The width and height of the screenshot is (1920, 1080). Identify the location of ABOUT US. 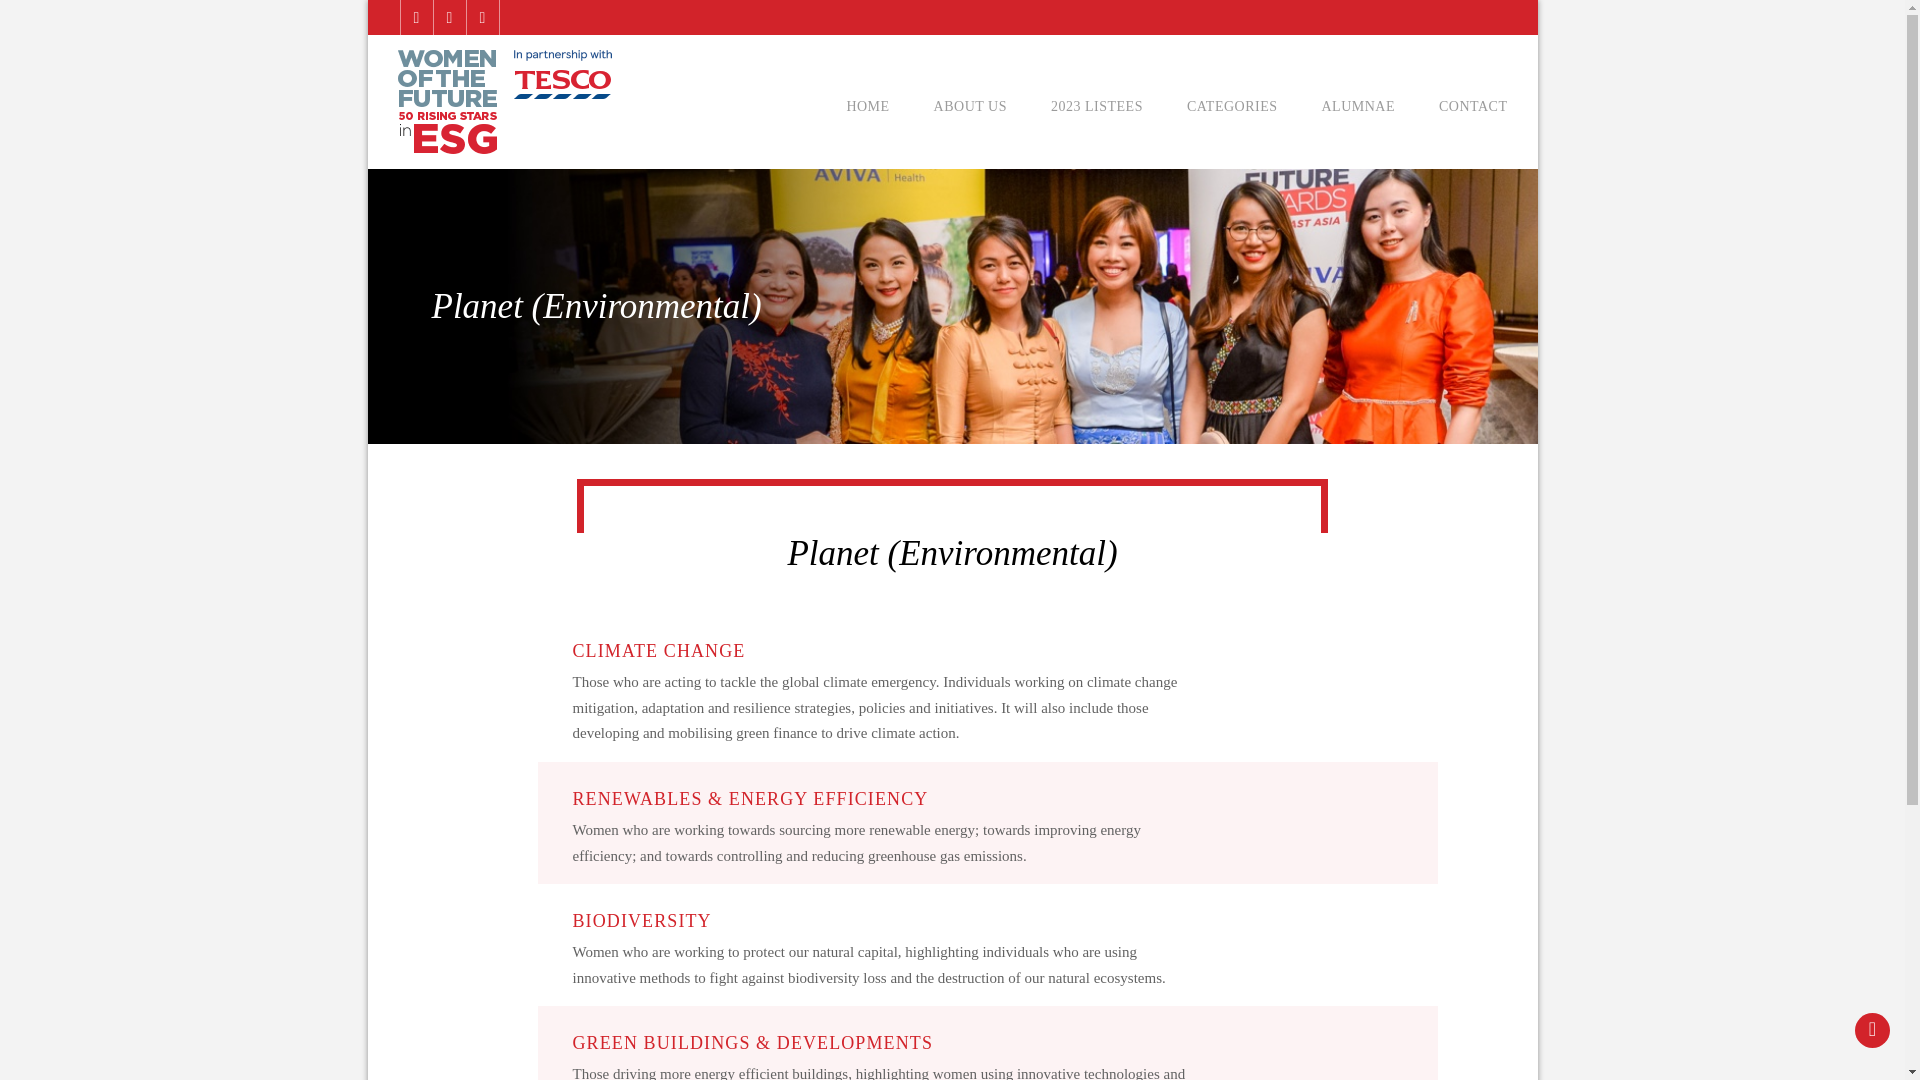
(970, 106).